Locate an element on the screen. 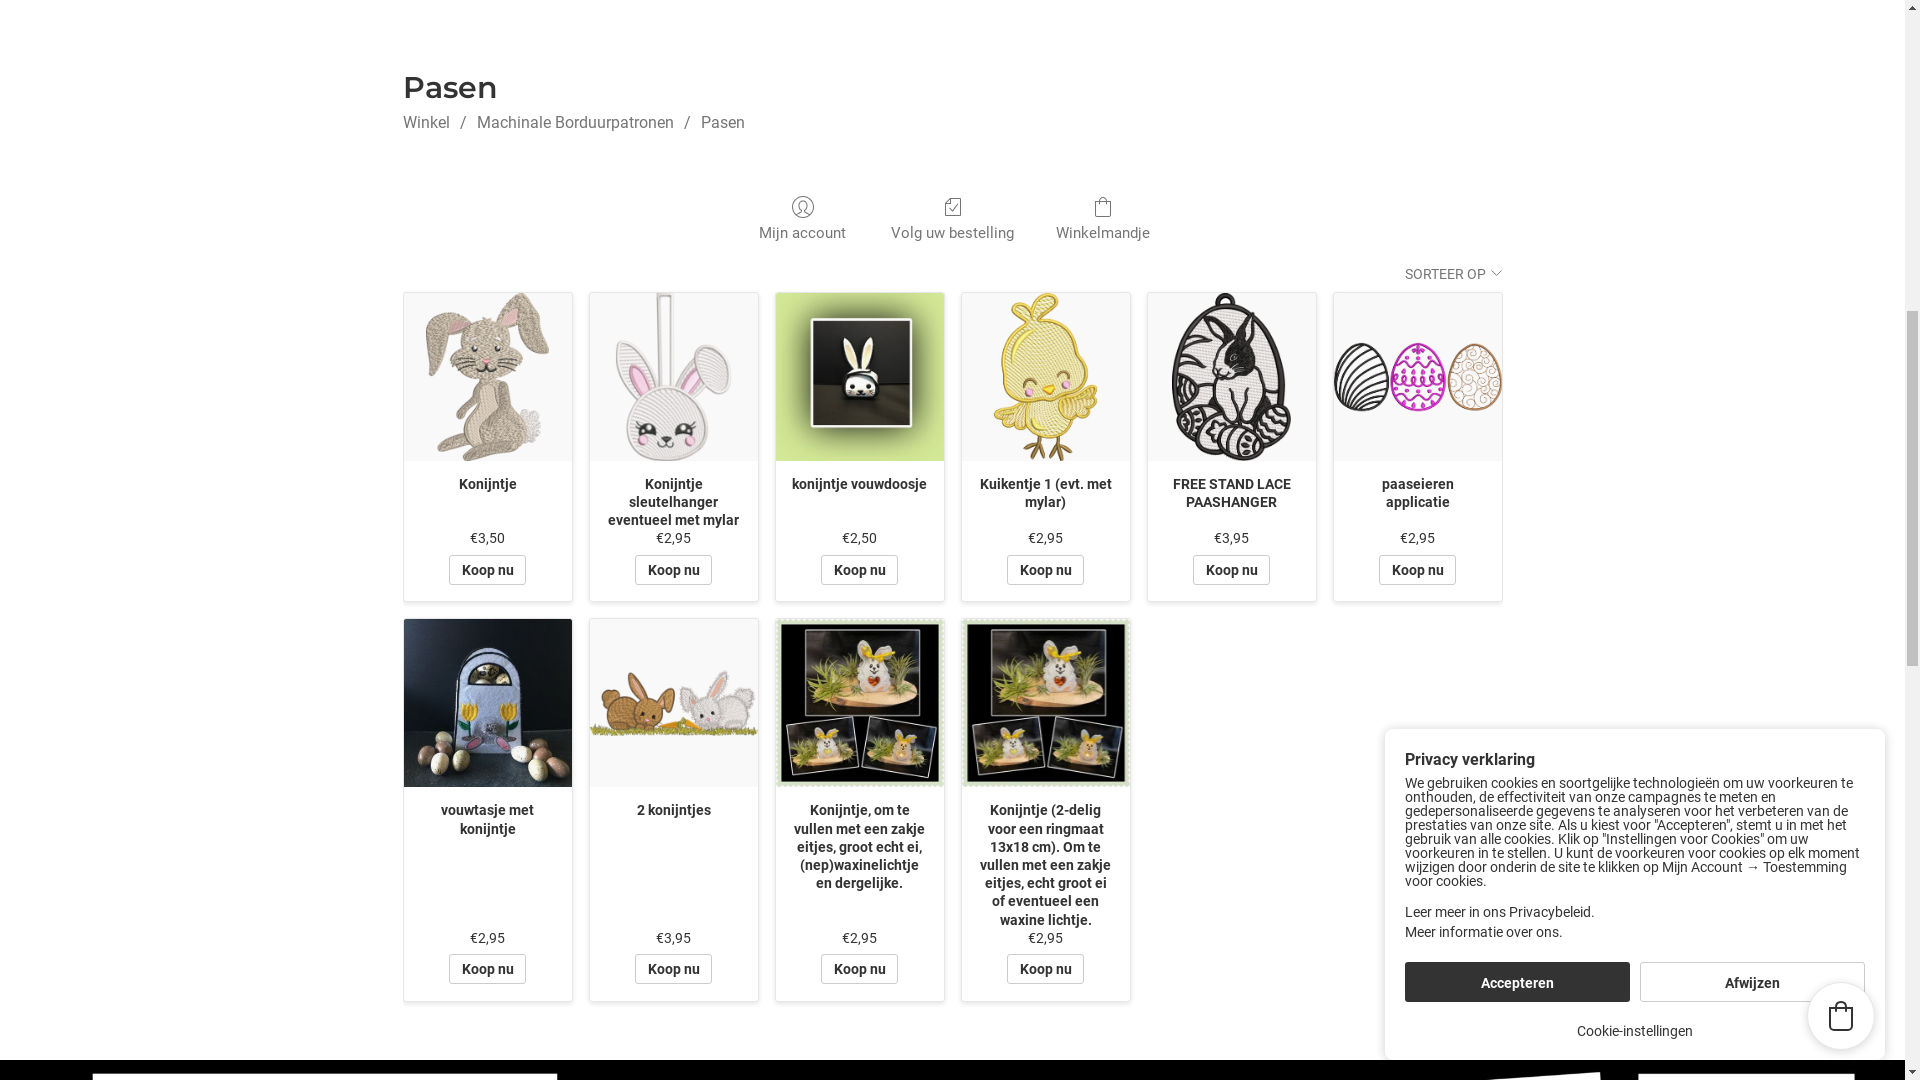 This screenshot has height=1080, width=1920. Home is located at coordinates (404, 60).